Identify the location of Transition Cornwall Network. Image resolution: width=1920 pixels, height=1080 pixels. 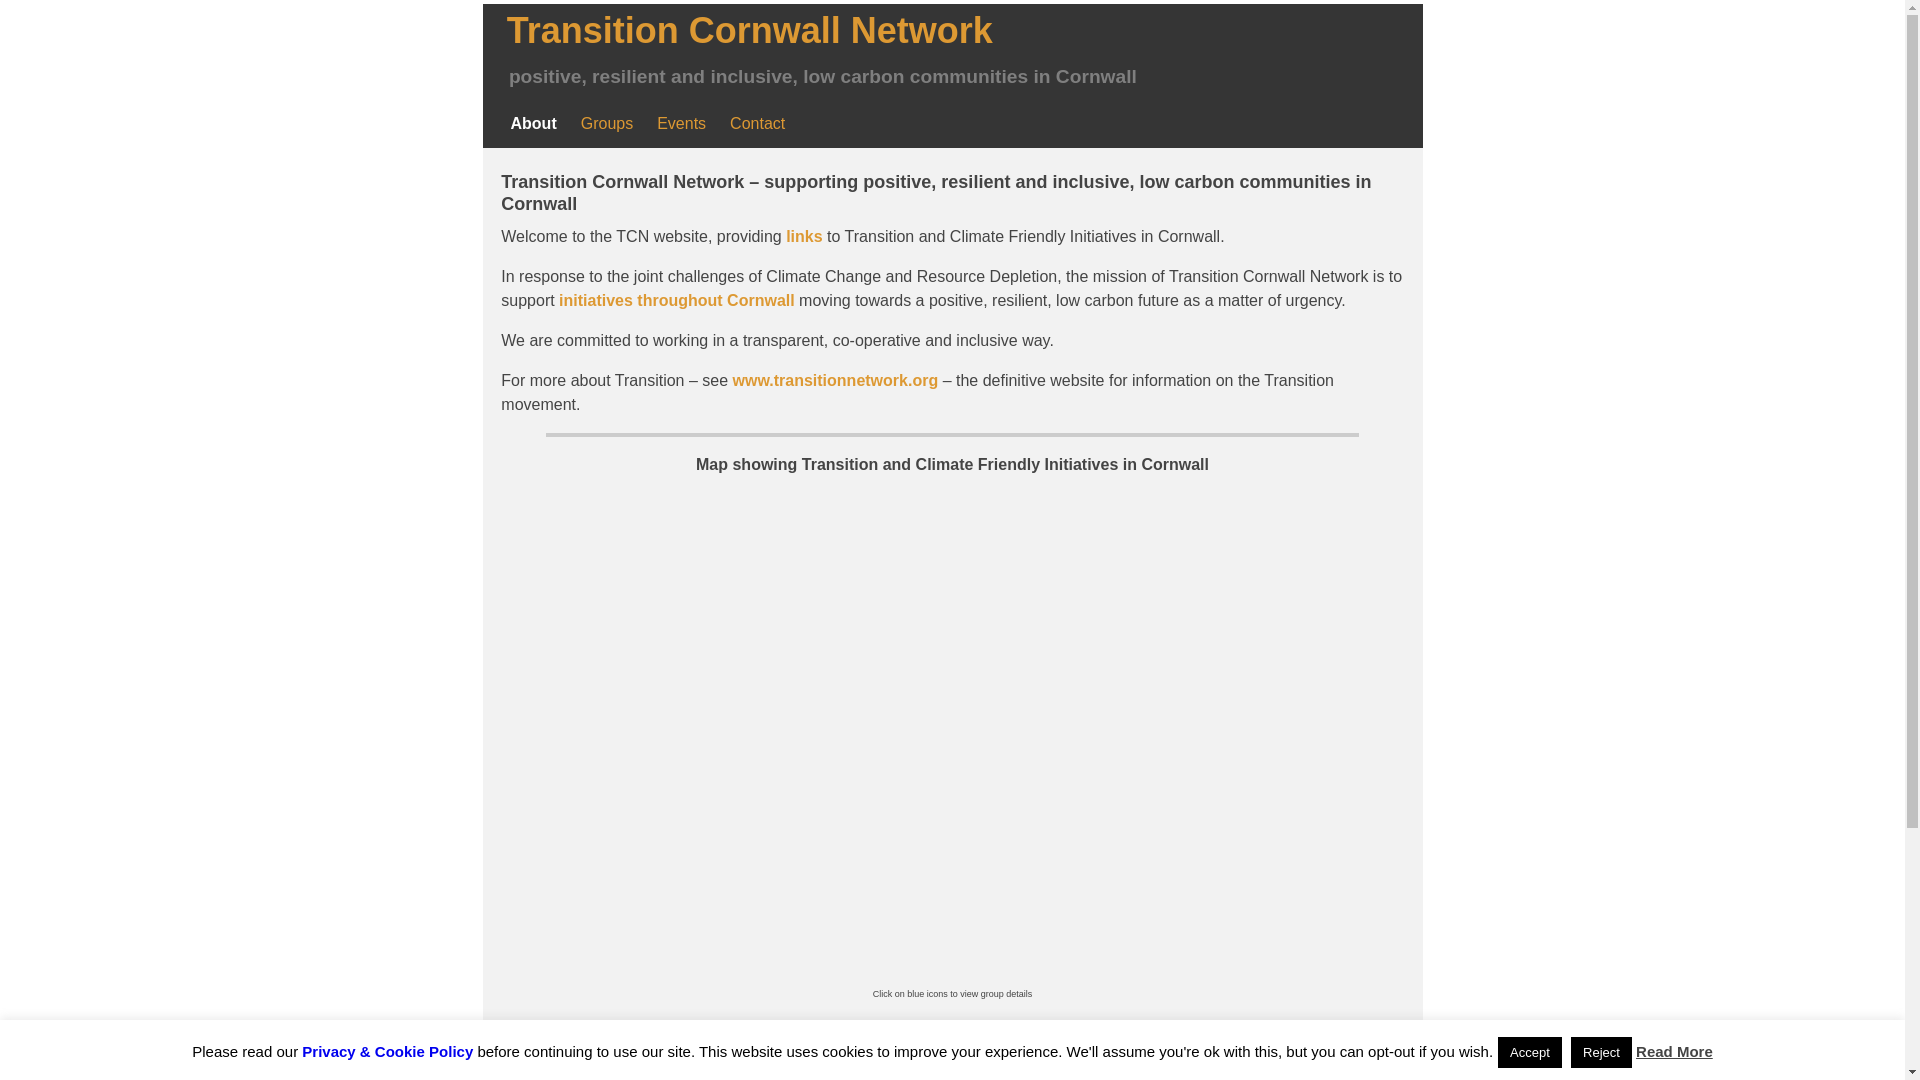
(750, 30).